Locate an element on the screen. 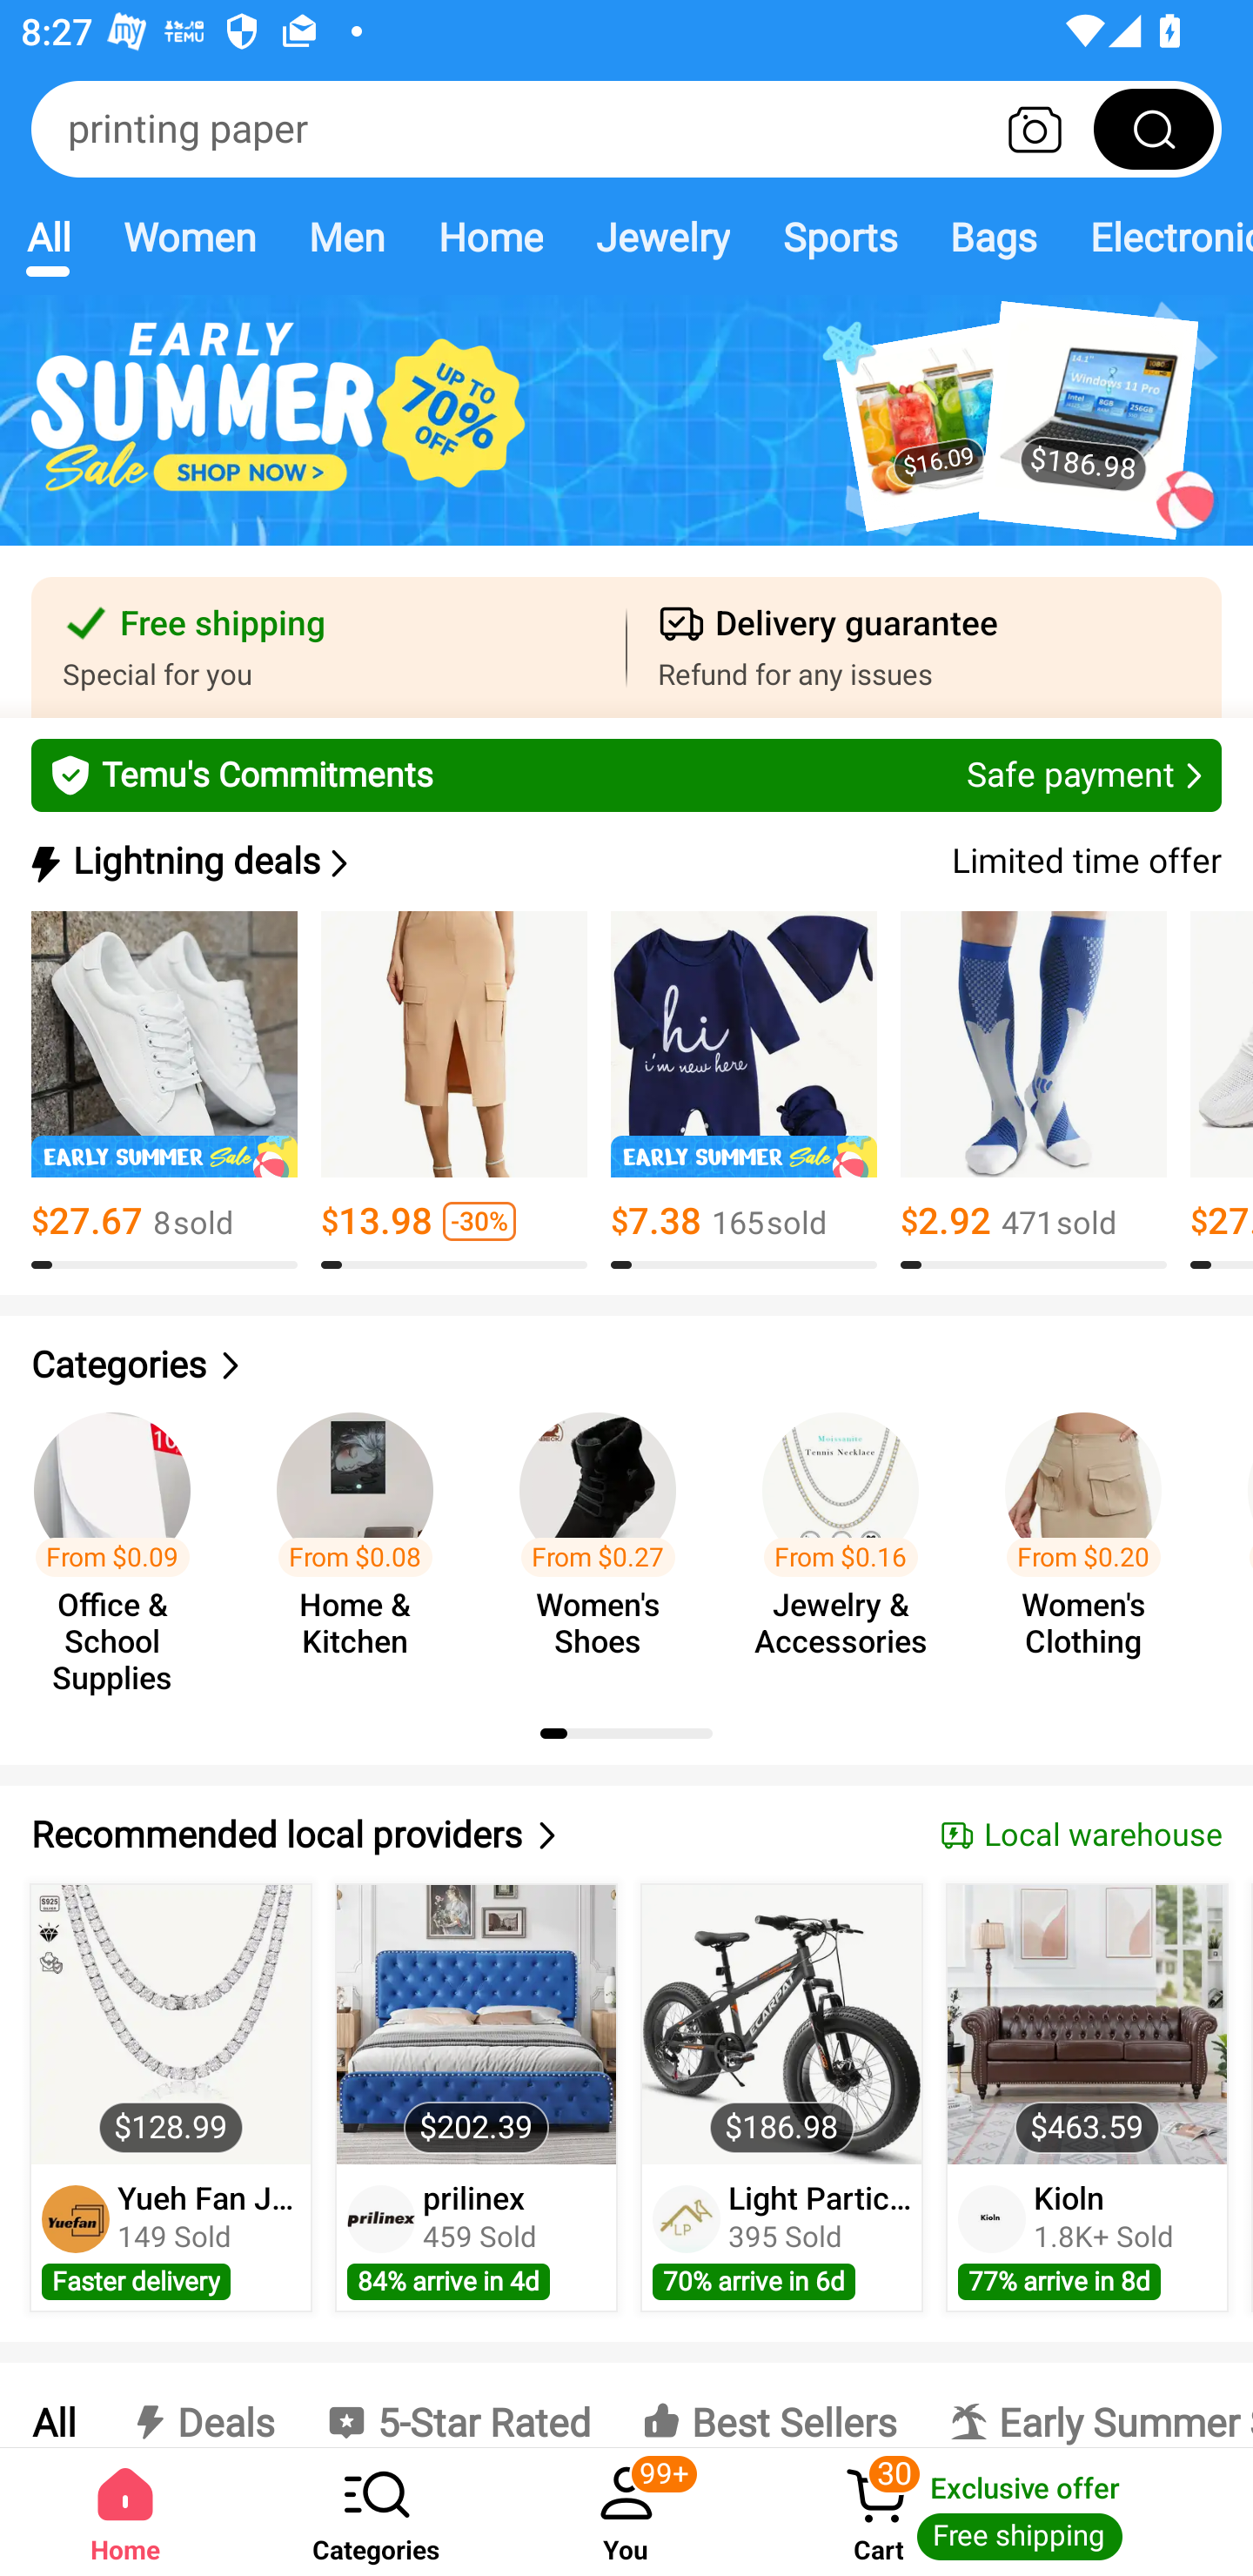  $7.38 165￼sold 8.0 is located at coordinates (743, 1090).